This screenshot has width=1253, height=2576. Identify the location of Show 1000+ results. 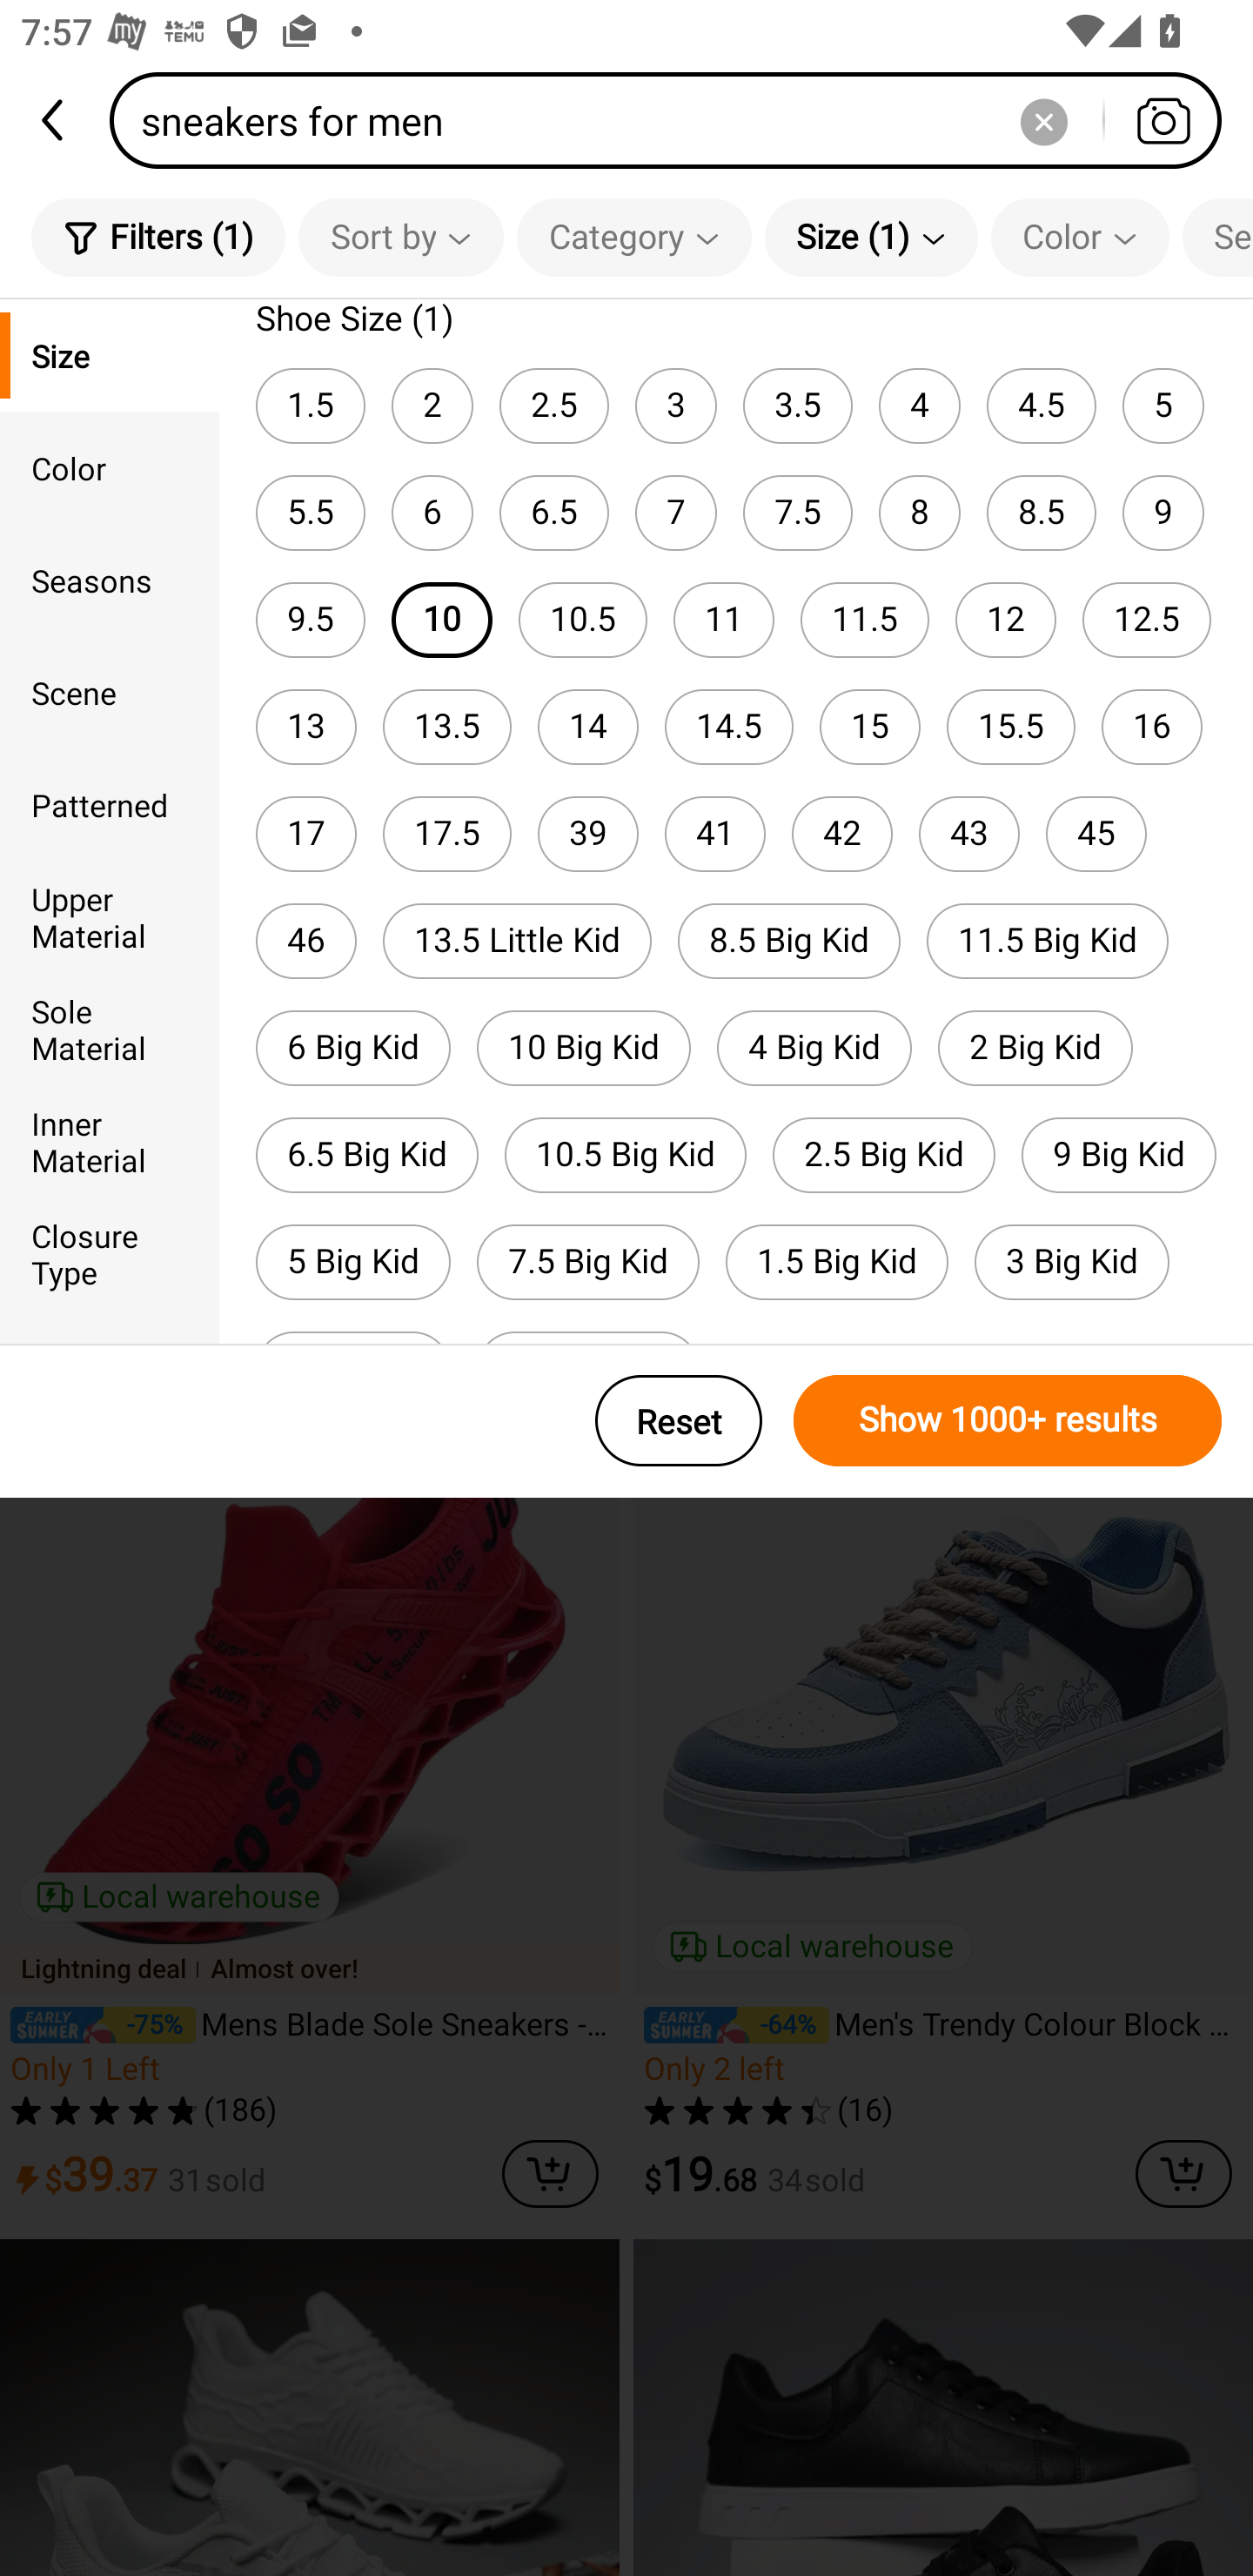
(1008, 1420).